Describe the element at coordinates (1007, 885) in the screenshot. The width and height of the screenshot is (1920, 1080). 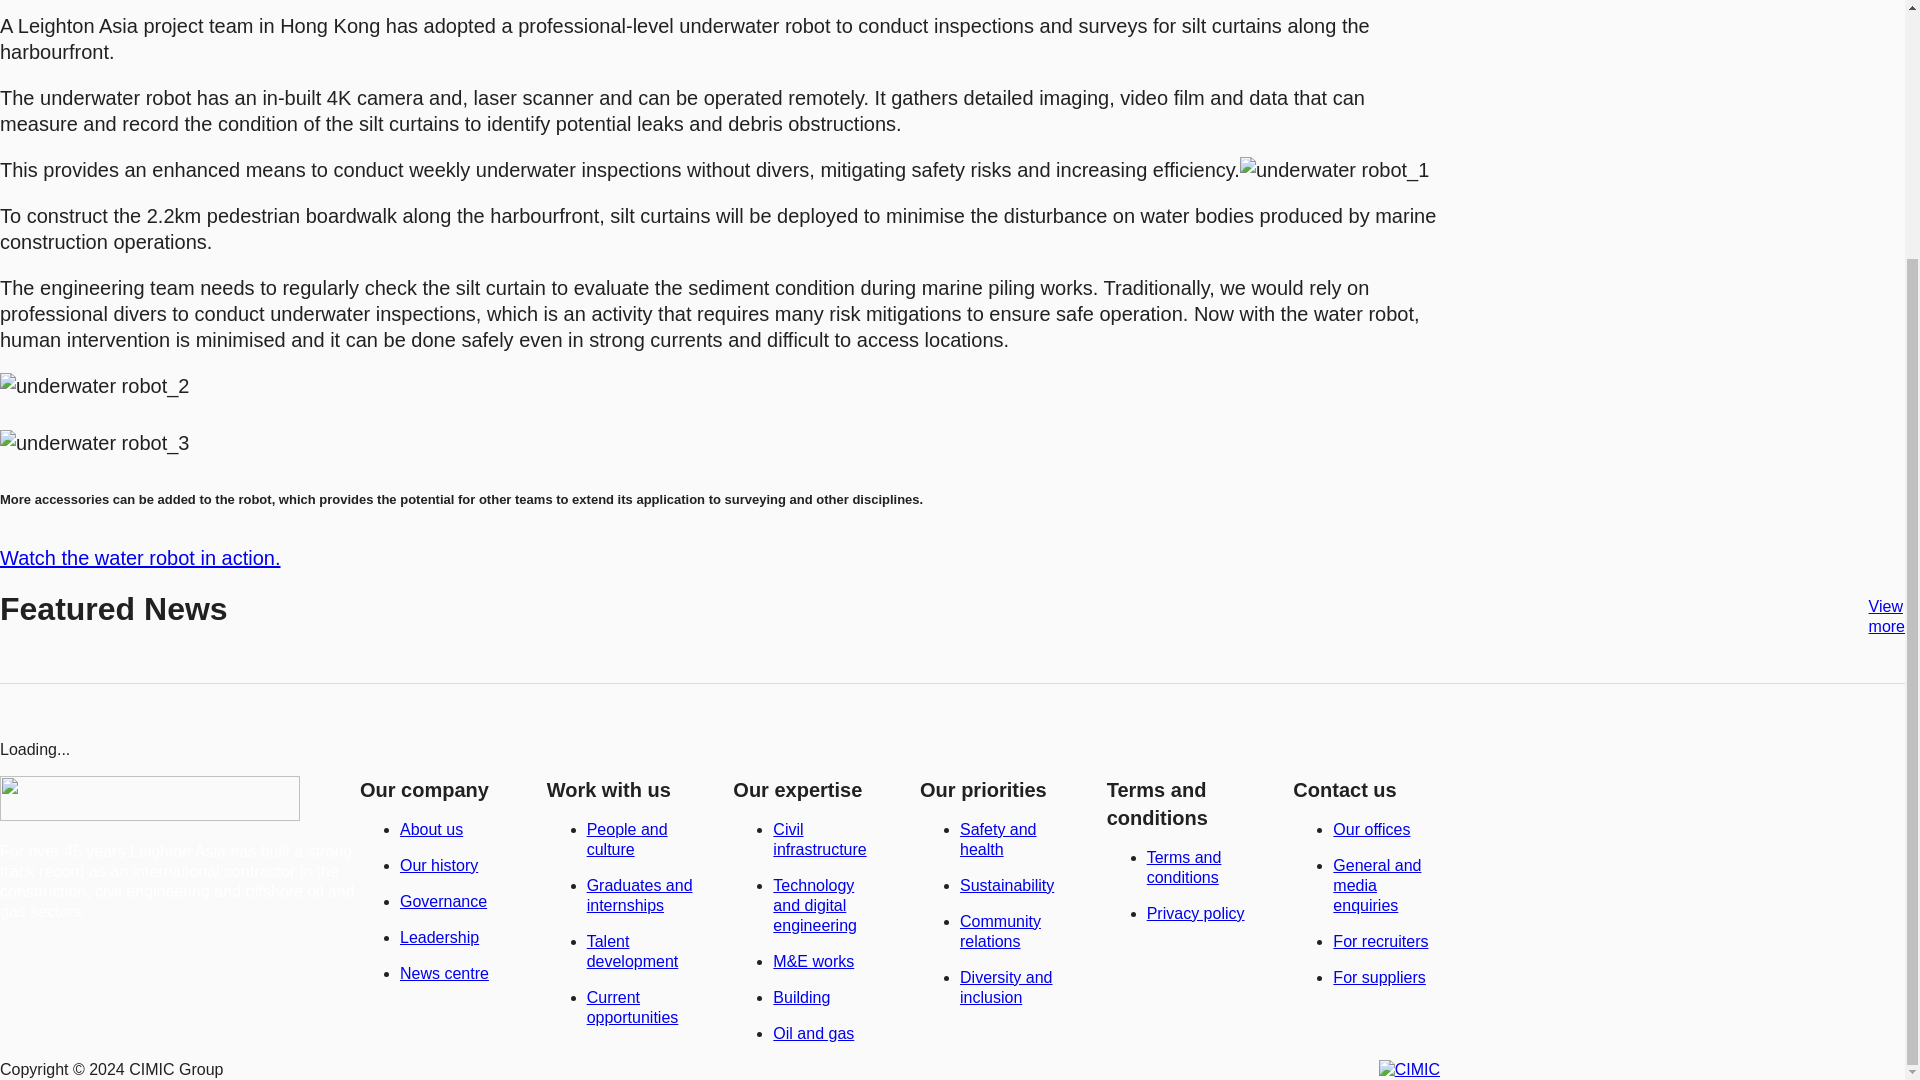
I see `Sustainability` at that location.